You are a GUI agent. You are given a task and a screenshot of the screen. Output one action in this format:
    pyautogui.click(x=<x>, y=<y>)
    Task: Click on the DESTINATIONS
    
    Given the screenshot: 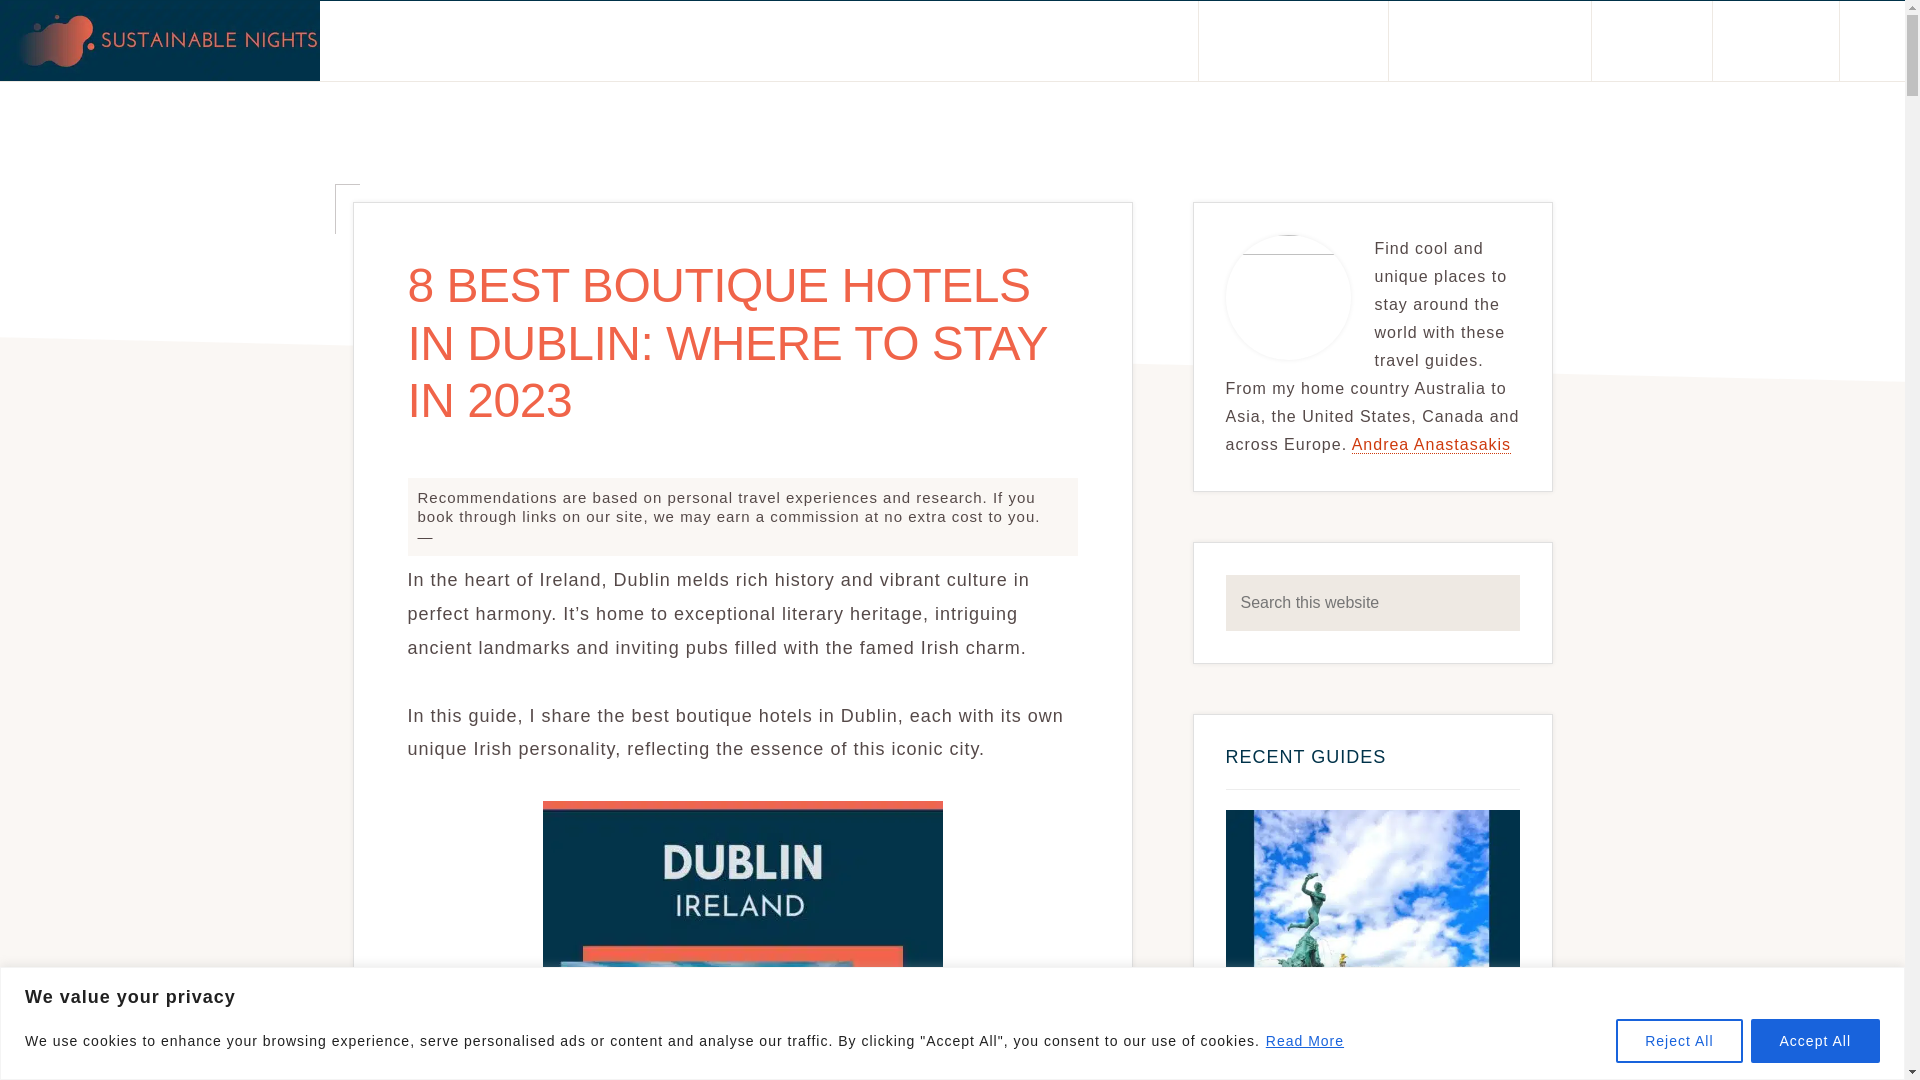 What is the action you would take?
    pyautogui.click(x=1293, y=41)
    